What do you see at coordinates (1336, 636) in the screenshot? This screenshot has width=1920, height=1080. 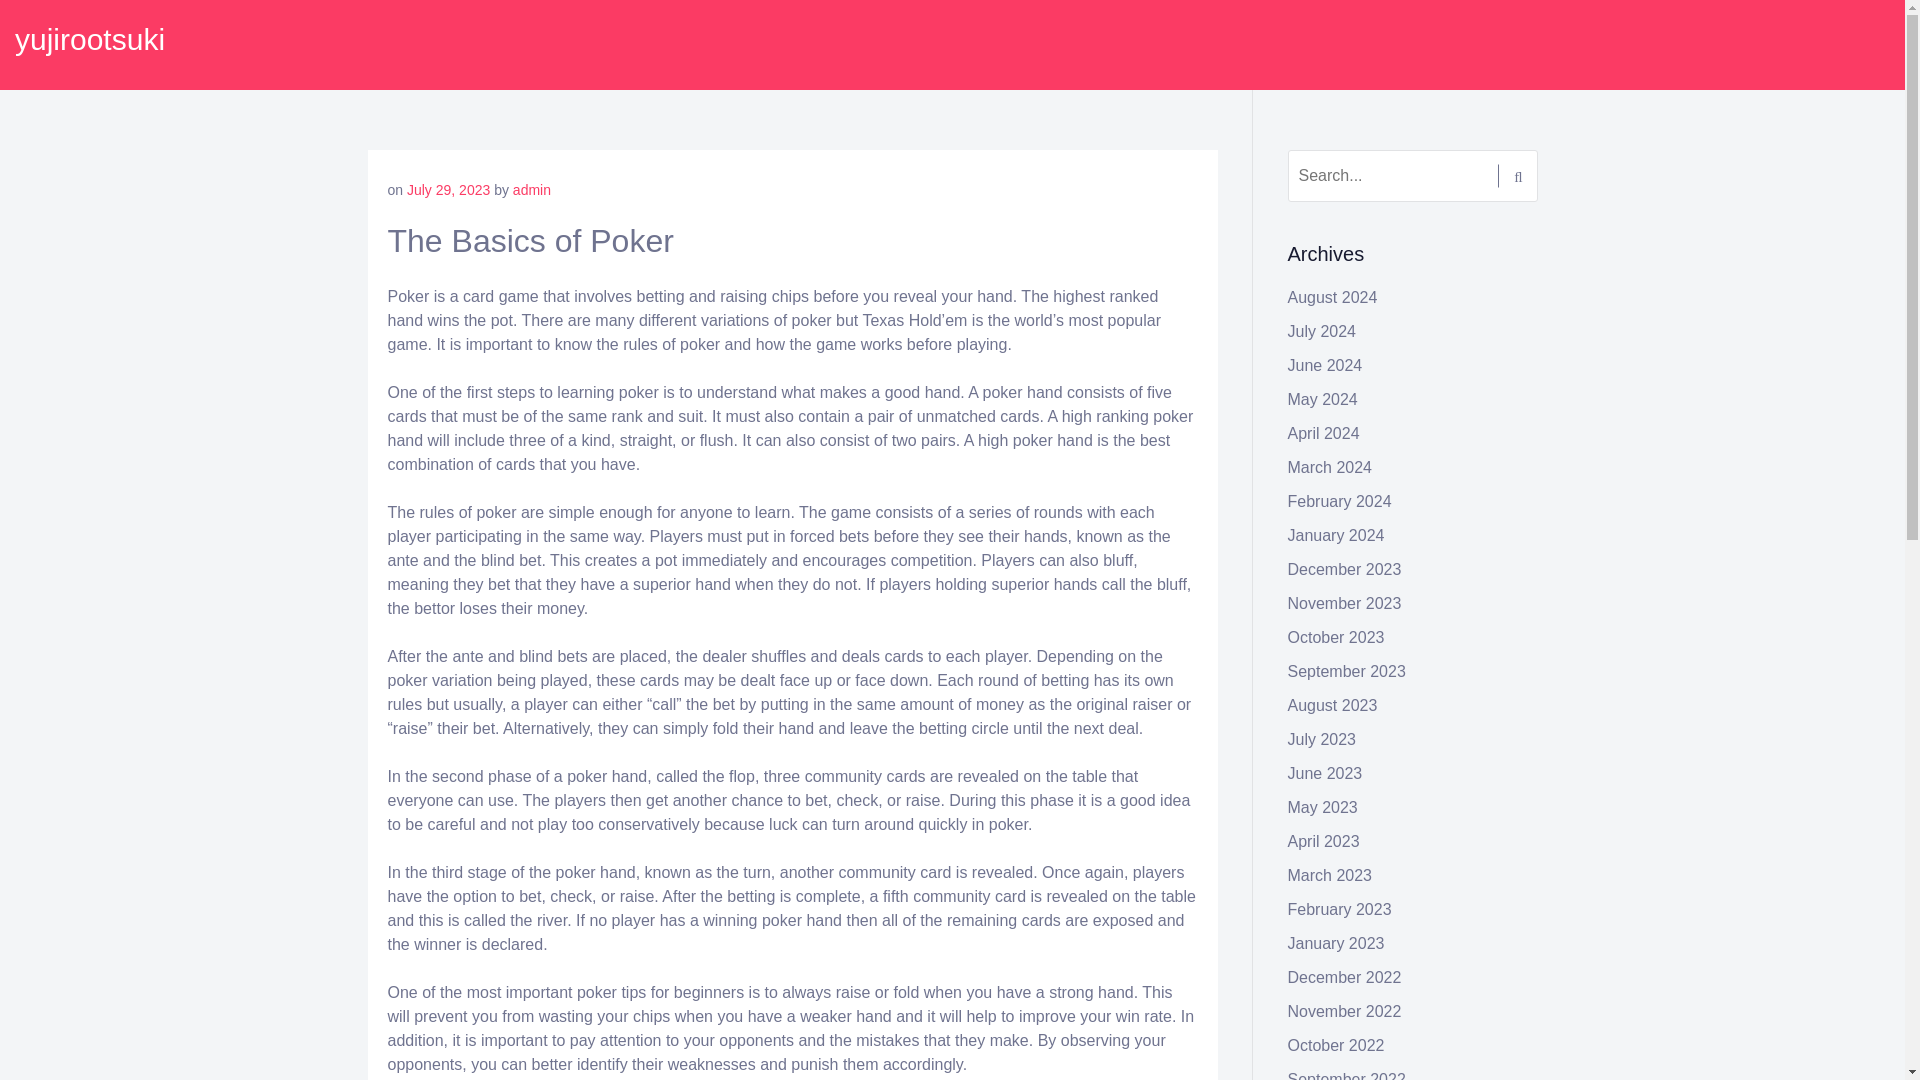 I see `October 2023` at bounding box center [1336, 636].